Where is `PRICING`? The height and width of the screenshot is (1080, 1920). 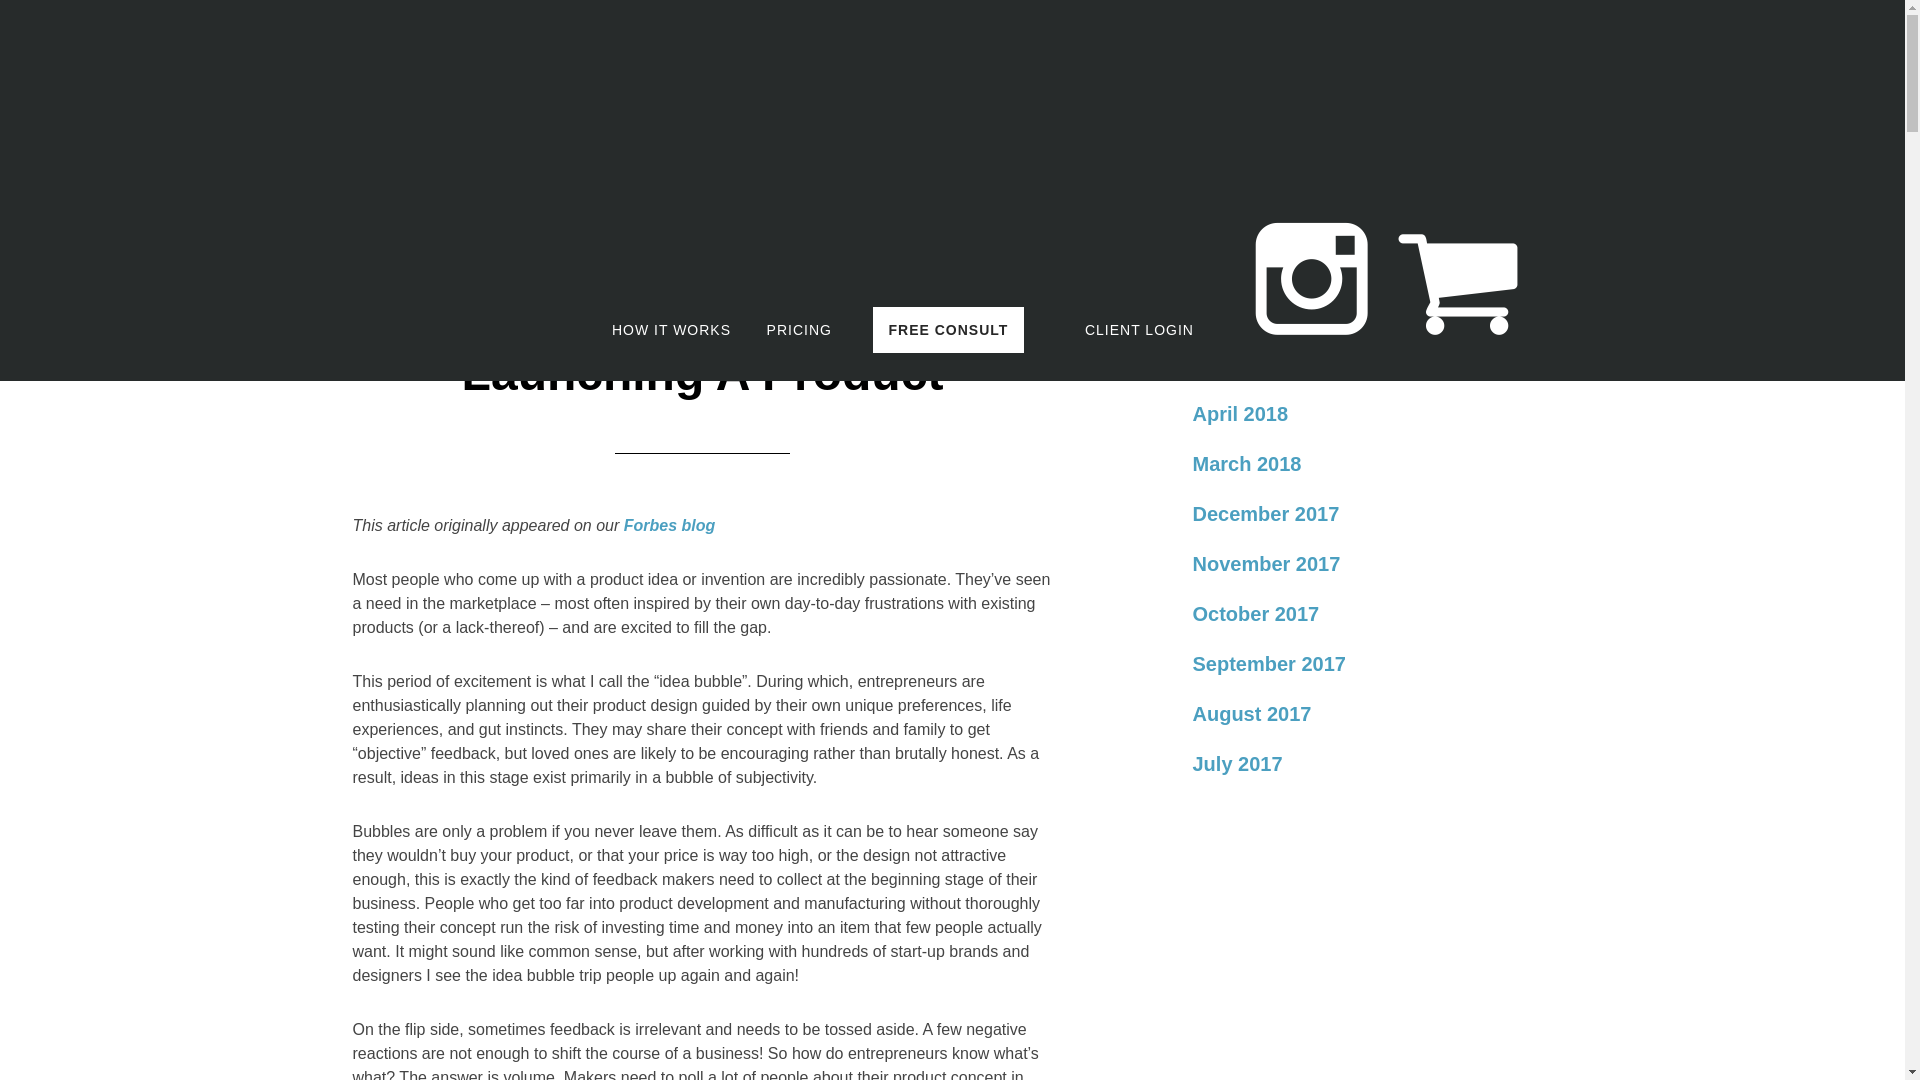
PRICING is located at coordinates (799, 330).